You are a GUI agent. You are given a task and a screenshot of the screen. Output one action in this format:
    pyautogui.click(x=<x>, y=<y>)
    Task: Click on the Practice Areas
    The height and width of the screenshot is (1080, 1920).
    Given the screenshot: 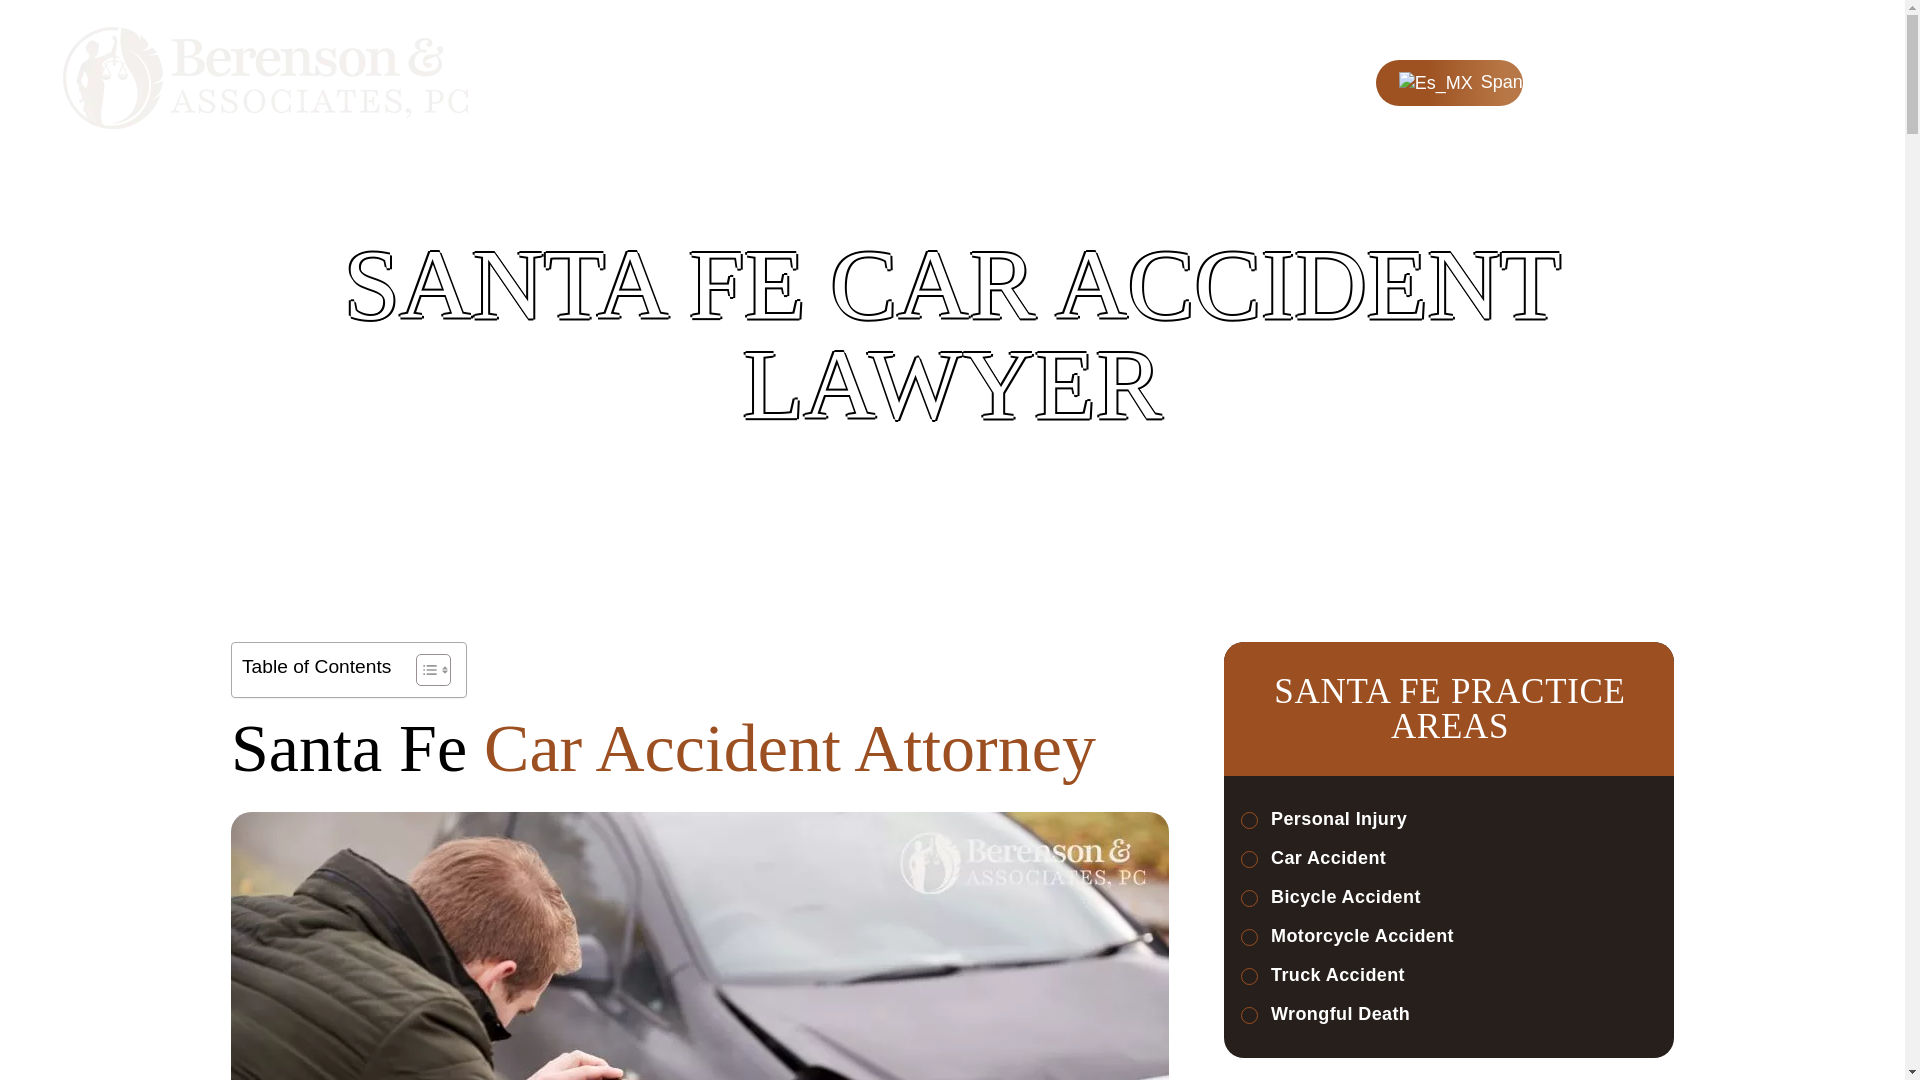 What is the action you would take?
    pyautogui.click(x=842, y=81)
    